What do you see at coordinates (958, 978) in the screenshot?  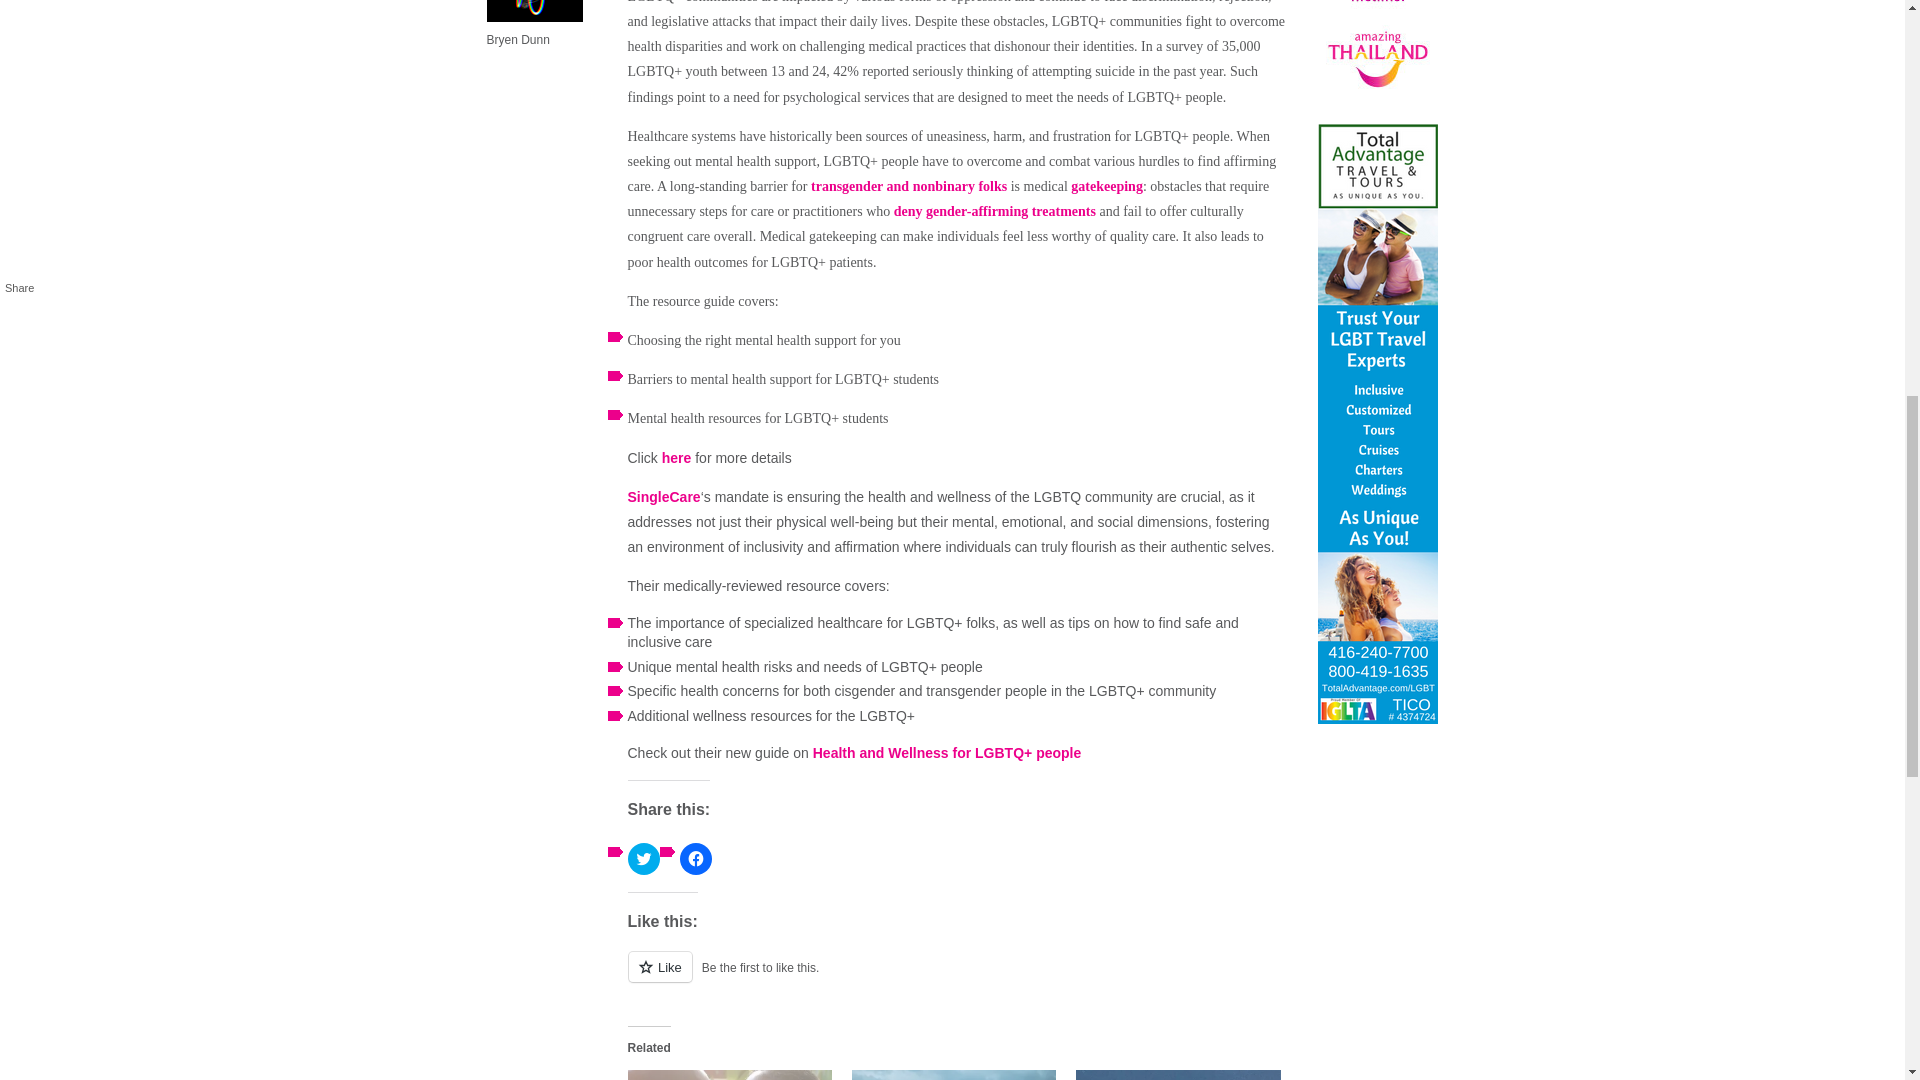 I see `Like or Reblog` at bounding box center [958, 978].